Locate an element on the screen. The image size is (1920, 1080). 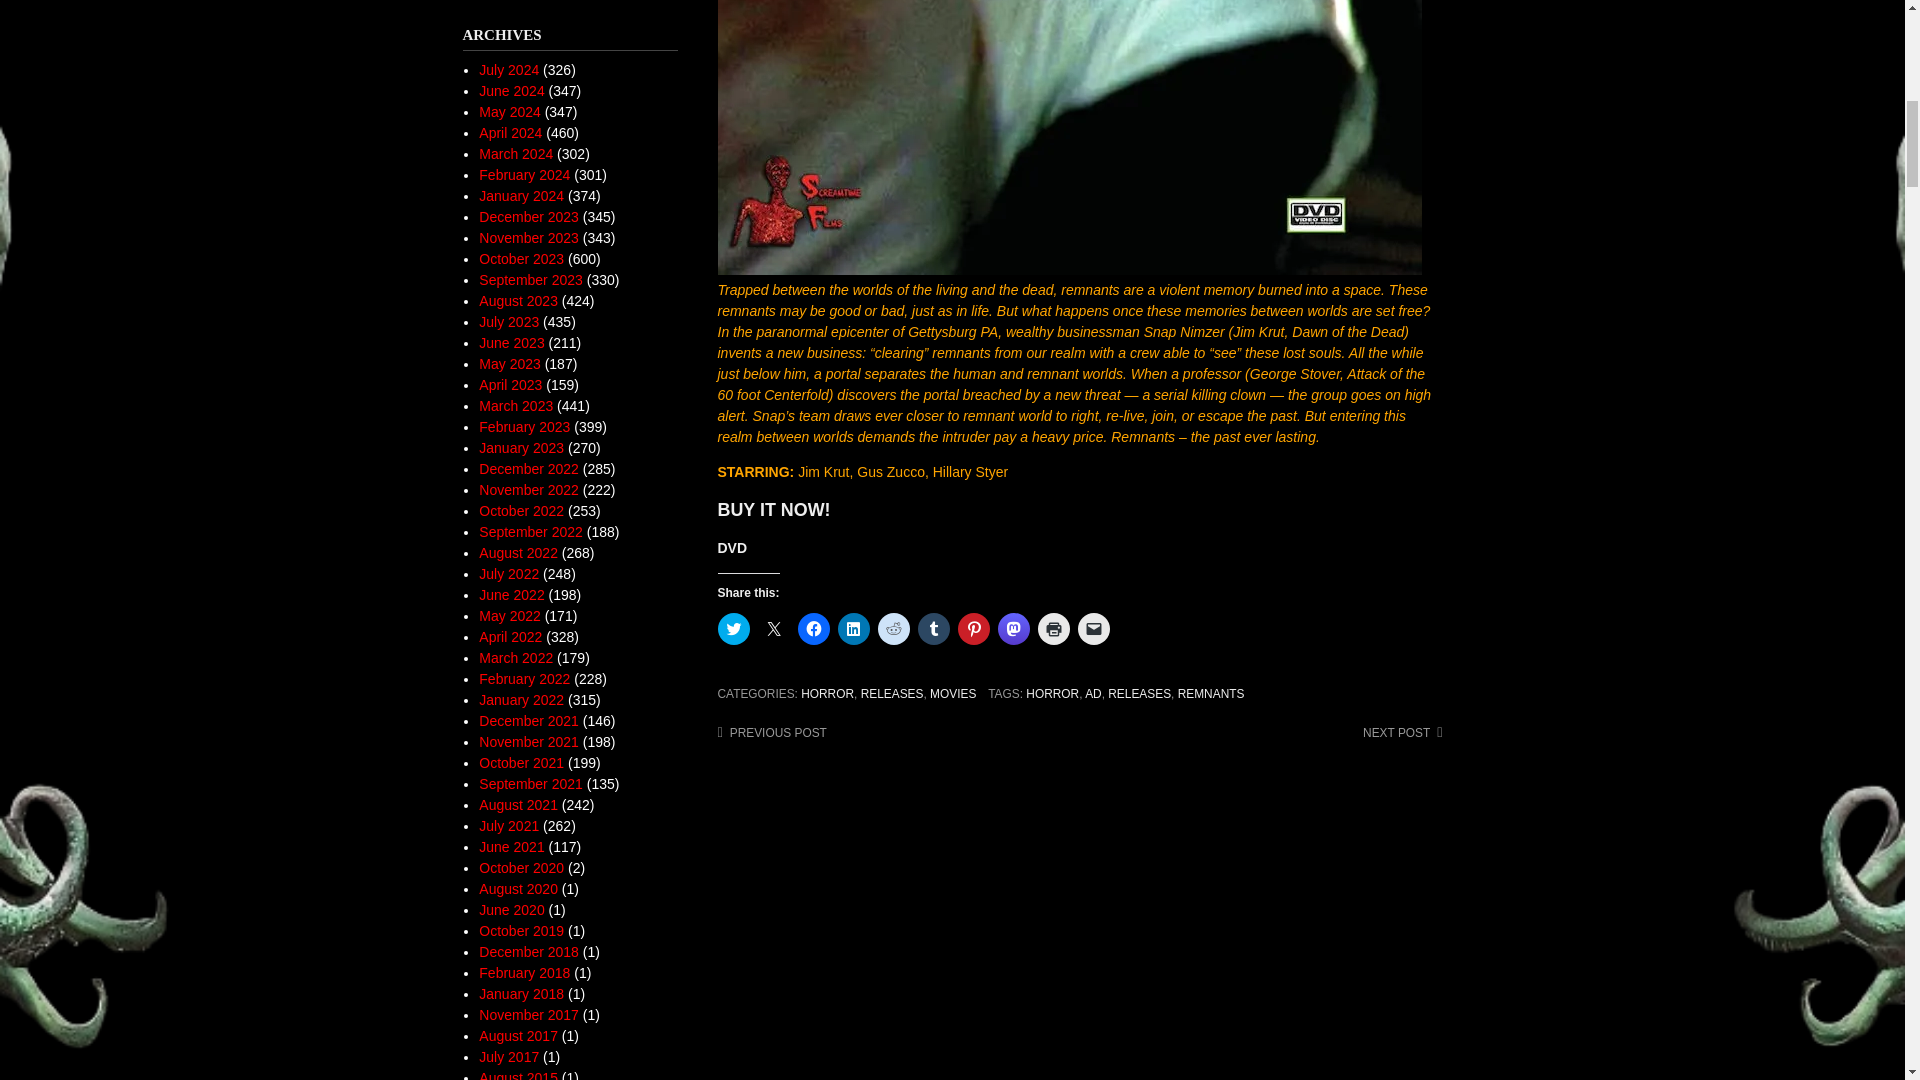
Click to share on Pinterest is located at coordinates (974, 628).